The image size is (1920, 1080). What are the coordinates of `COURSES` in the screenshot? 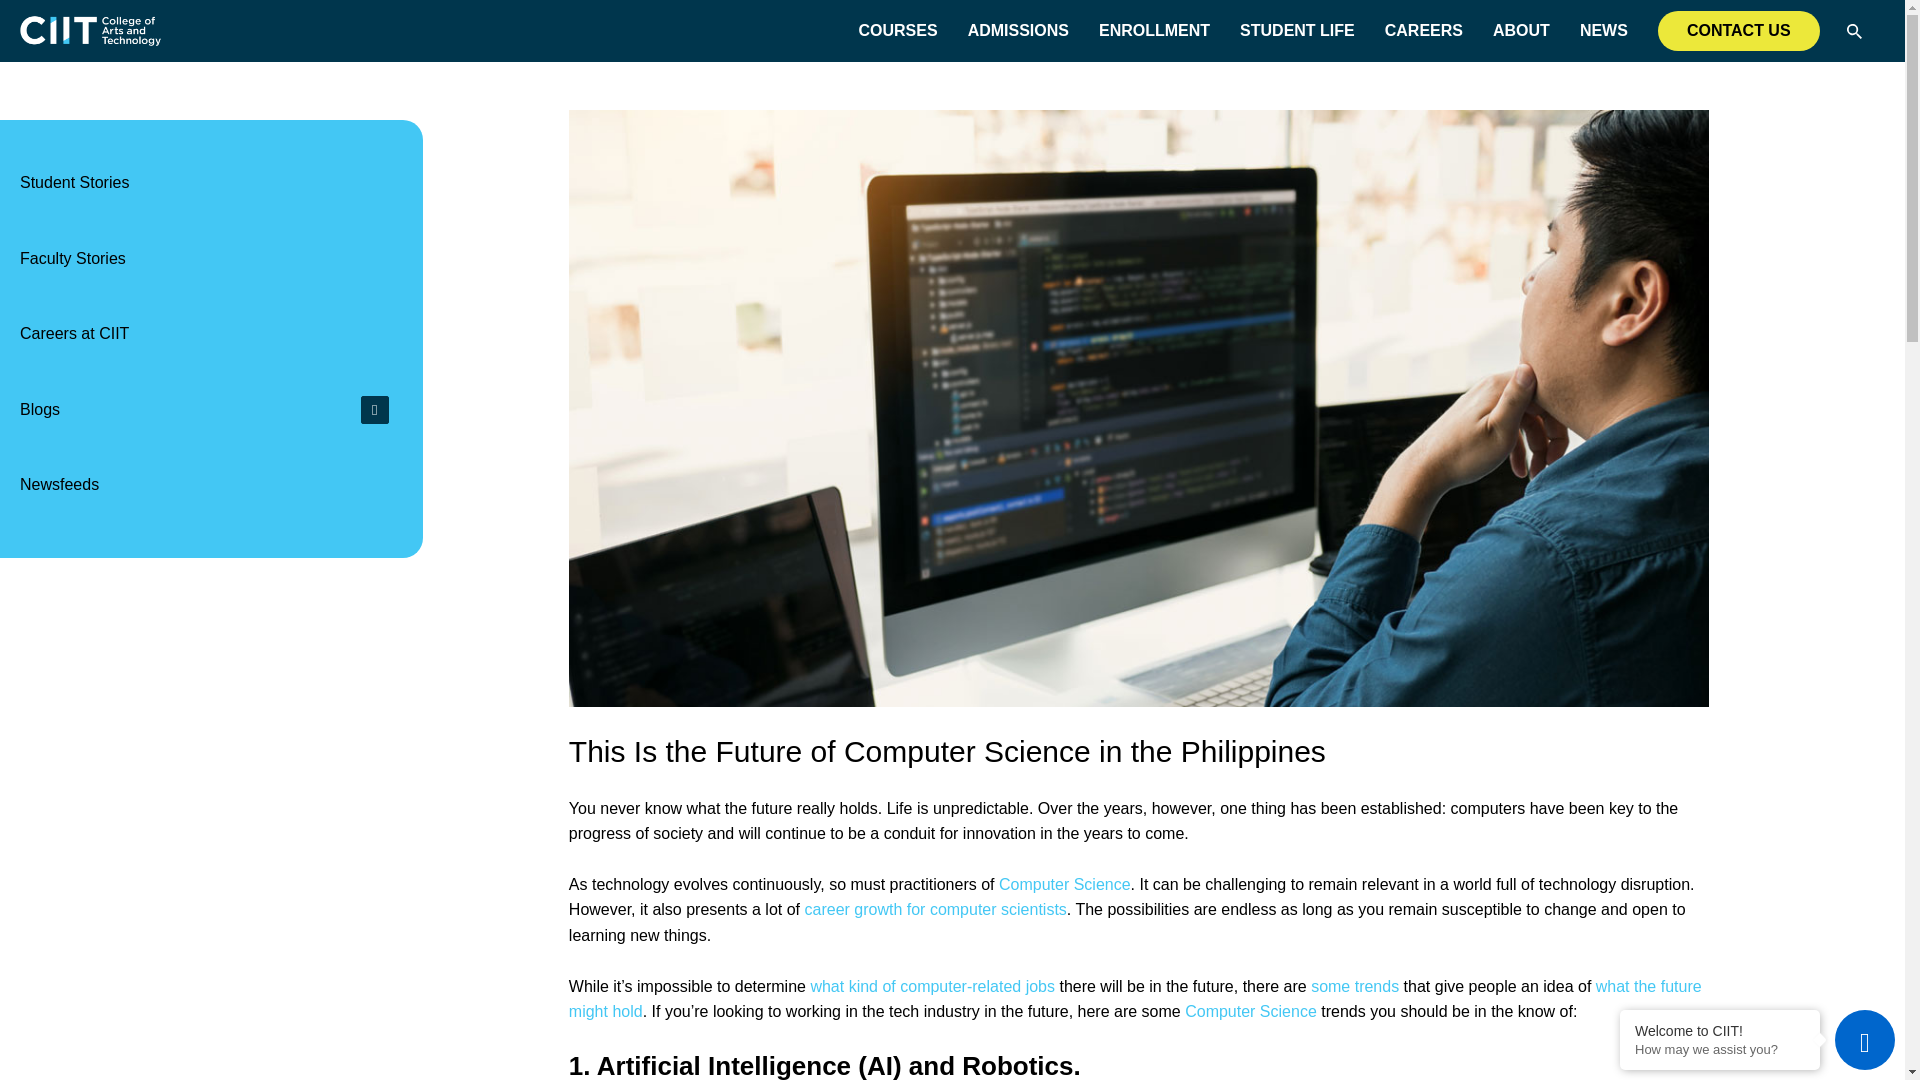 It's located at (897, 30).